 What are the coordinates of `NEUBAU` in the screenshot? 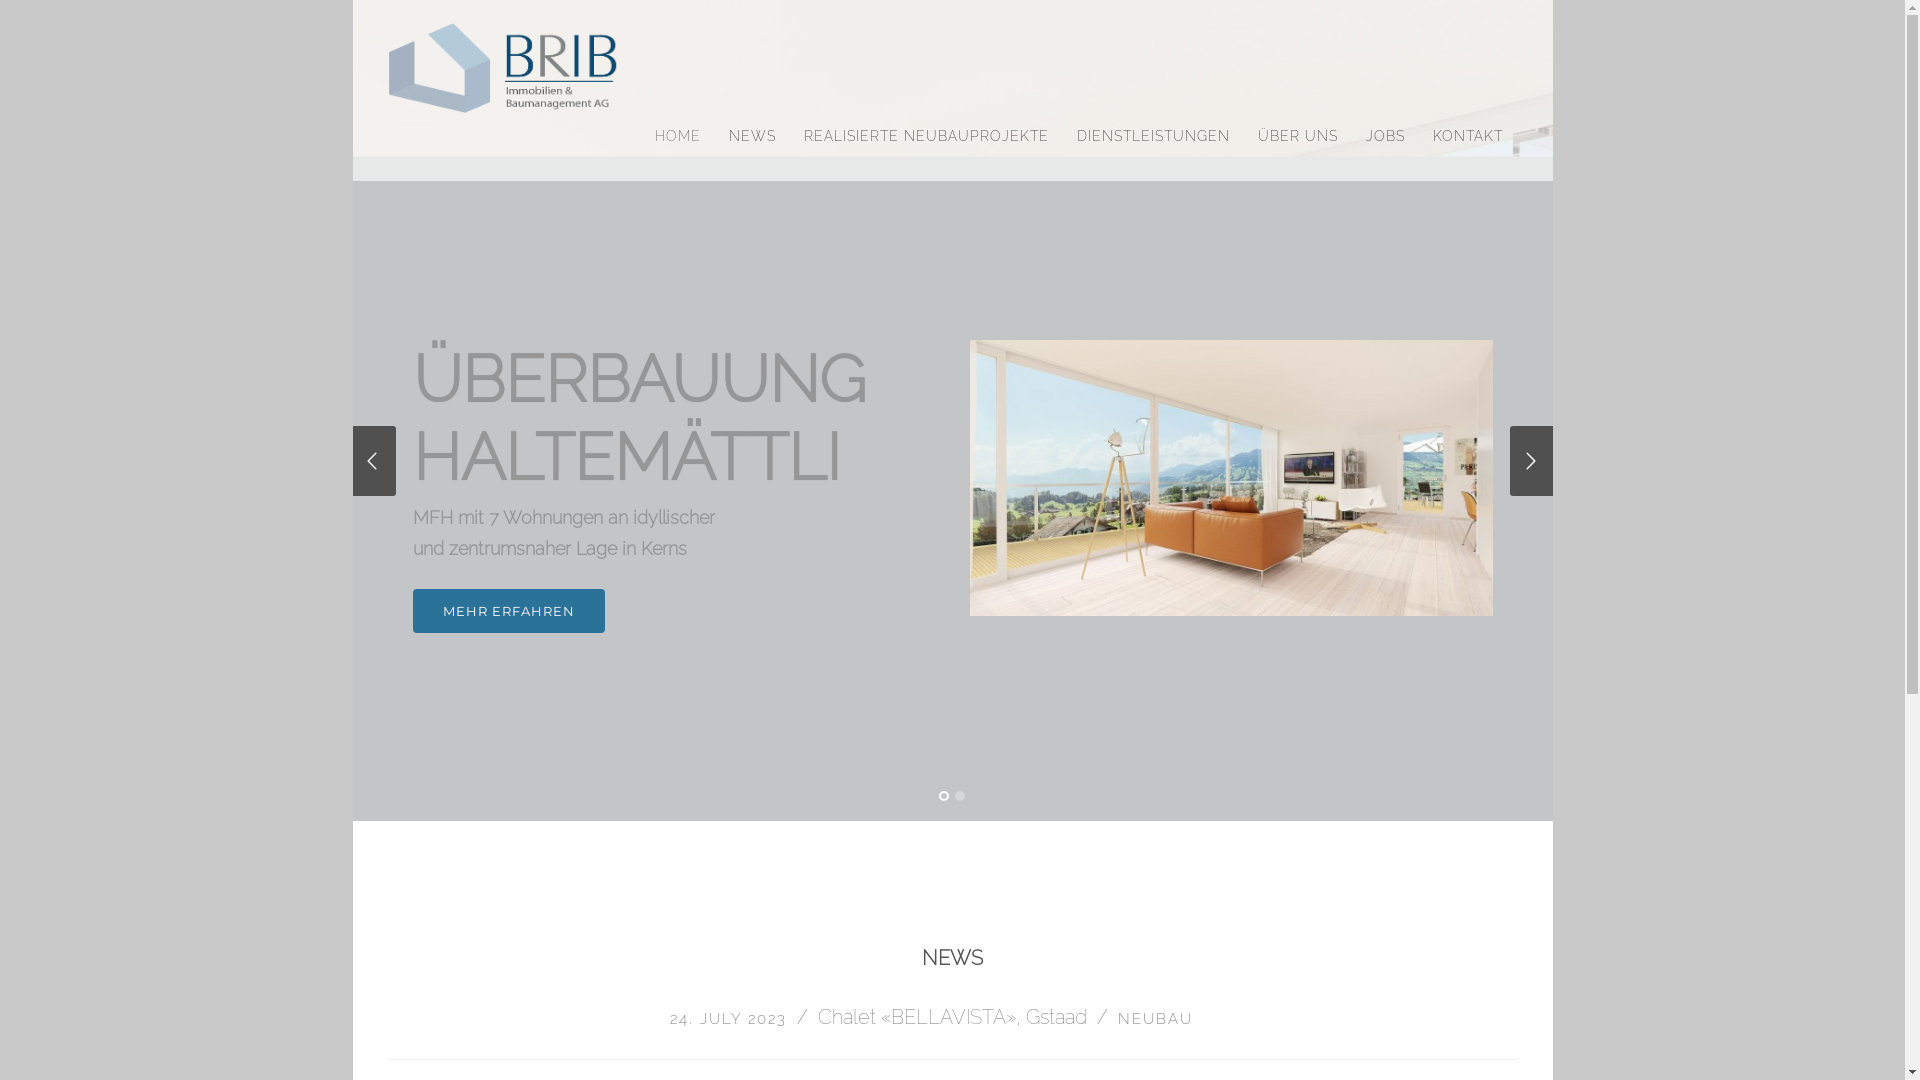 It's located at (1156, 1019).